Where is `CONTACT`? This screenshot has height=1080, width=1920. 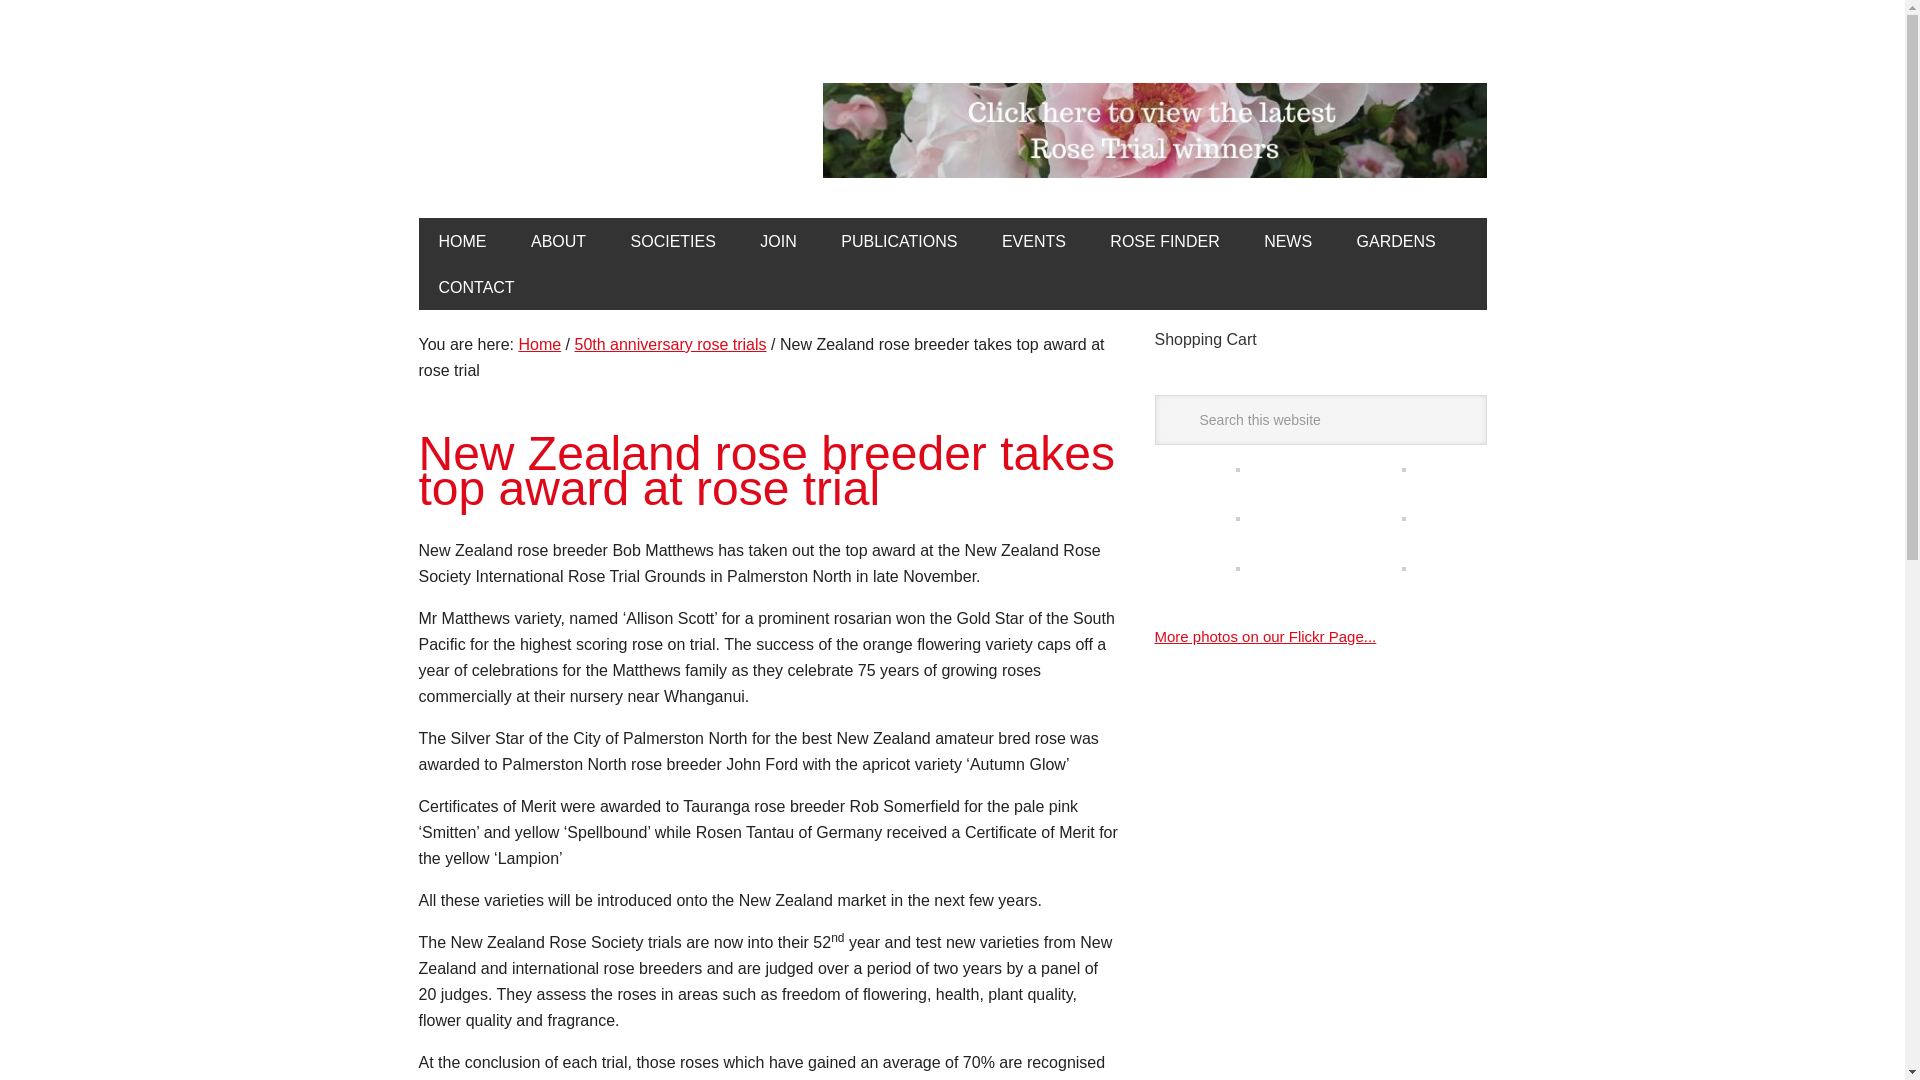
CONTACT is located at coordinates (476, 286).